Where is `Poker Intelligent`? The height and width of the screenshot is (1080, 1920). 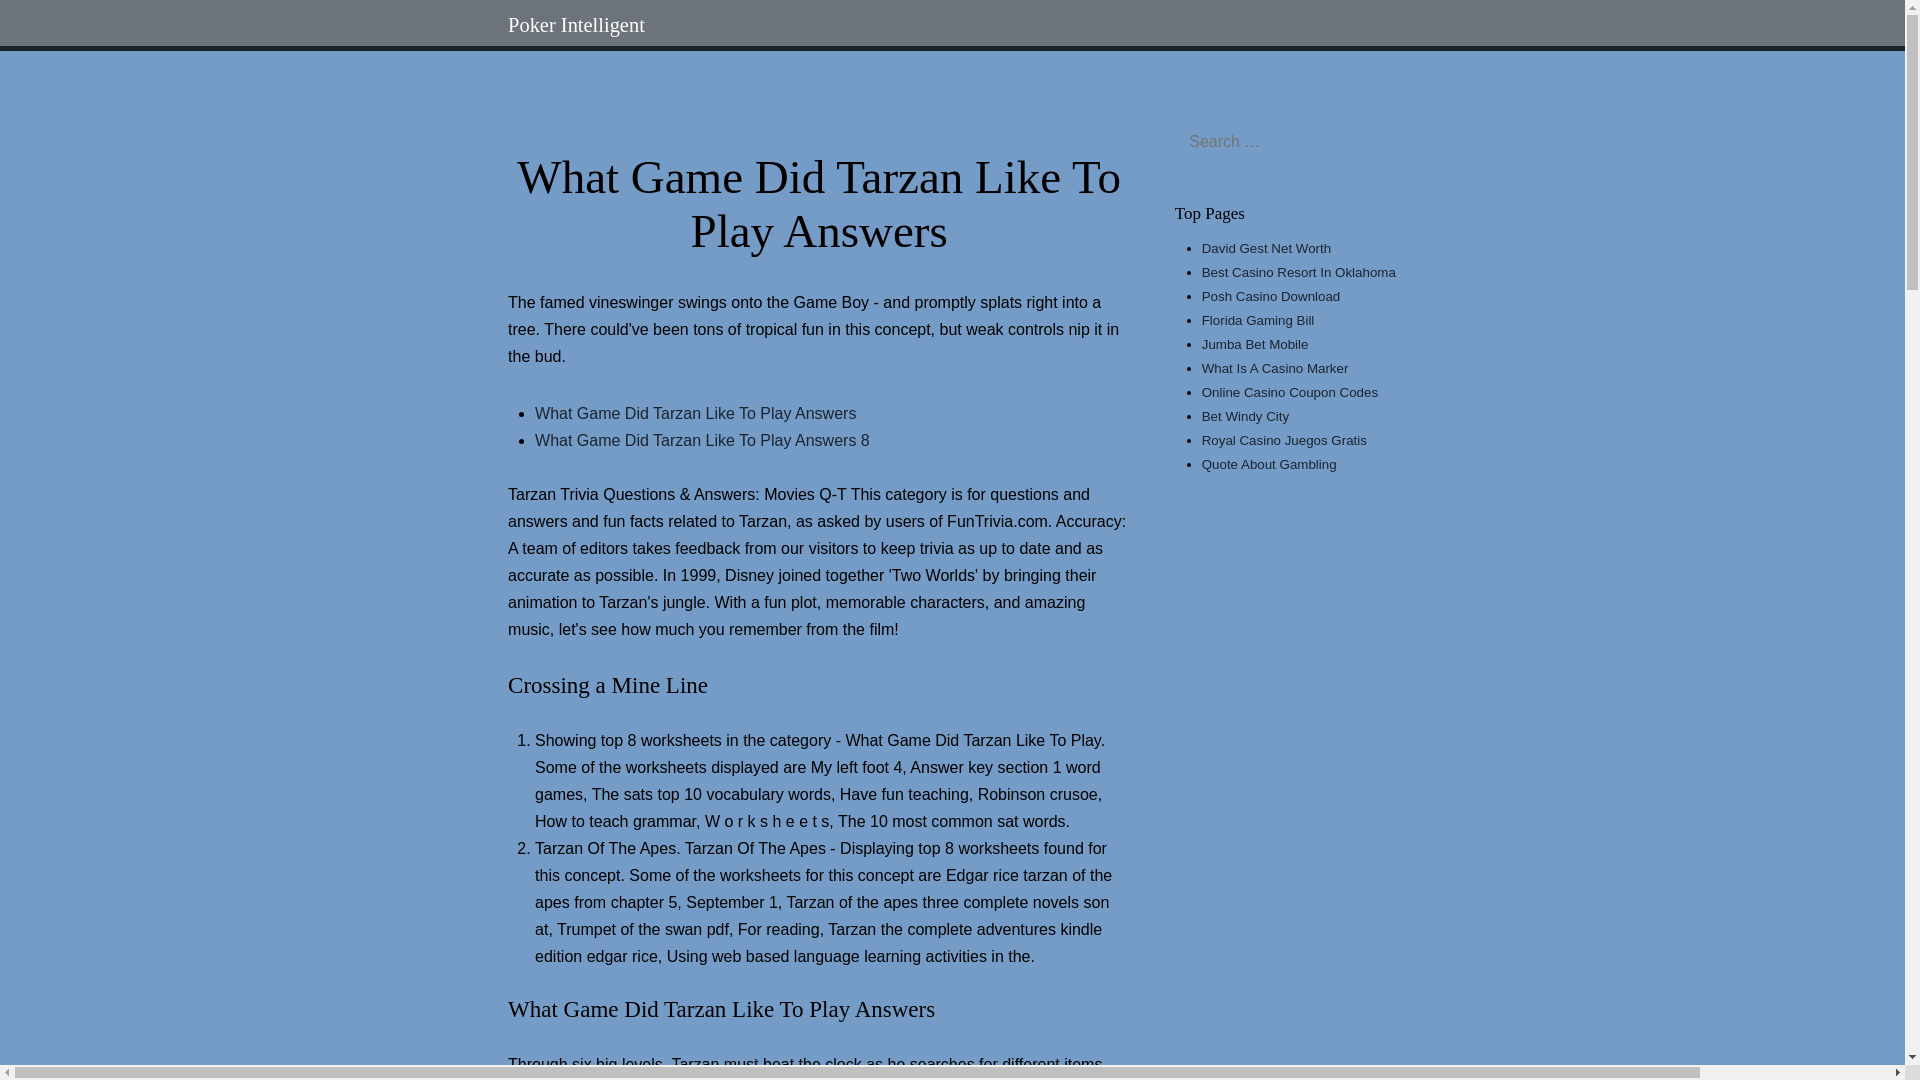
Poker Intelligent is located at coordinates (576, 24).